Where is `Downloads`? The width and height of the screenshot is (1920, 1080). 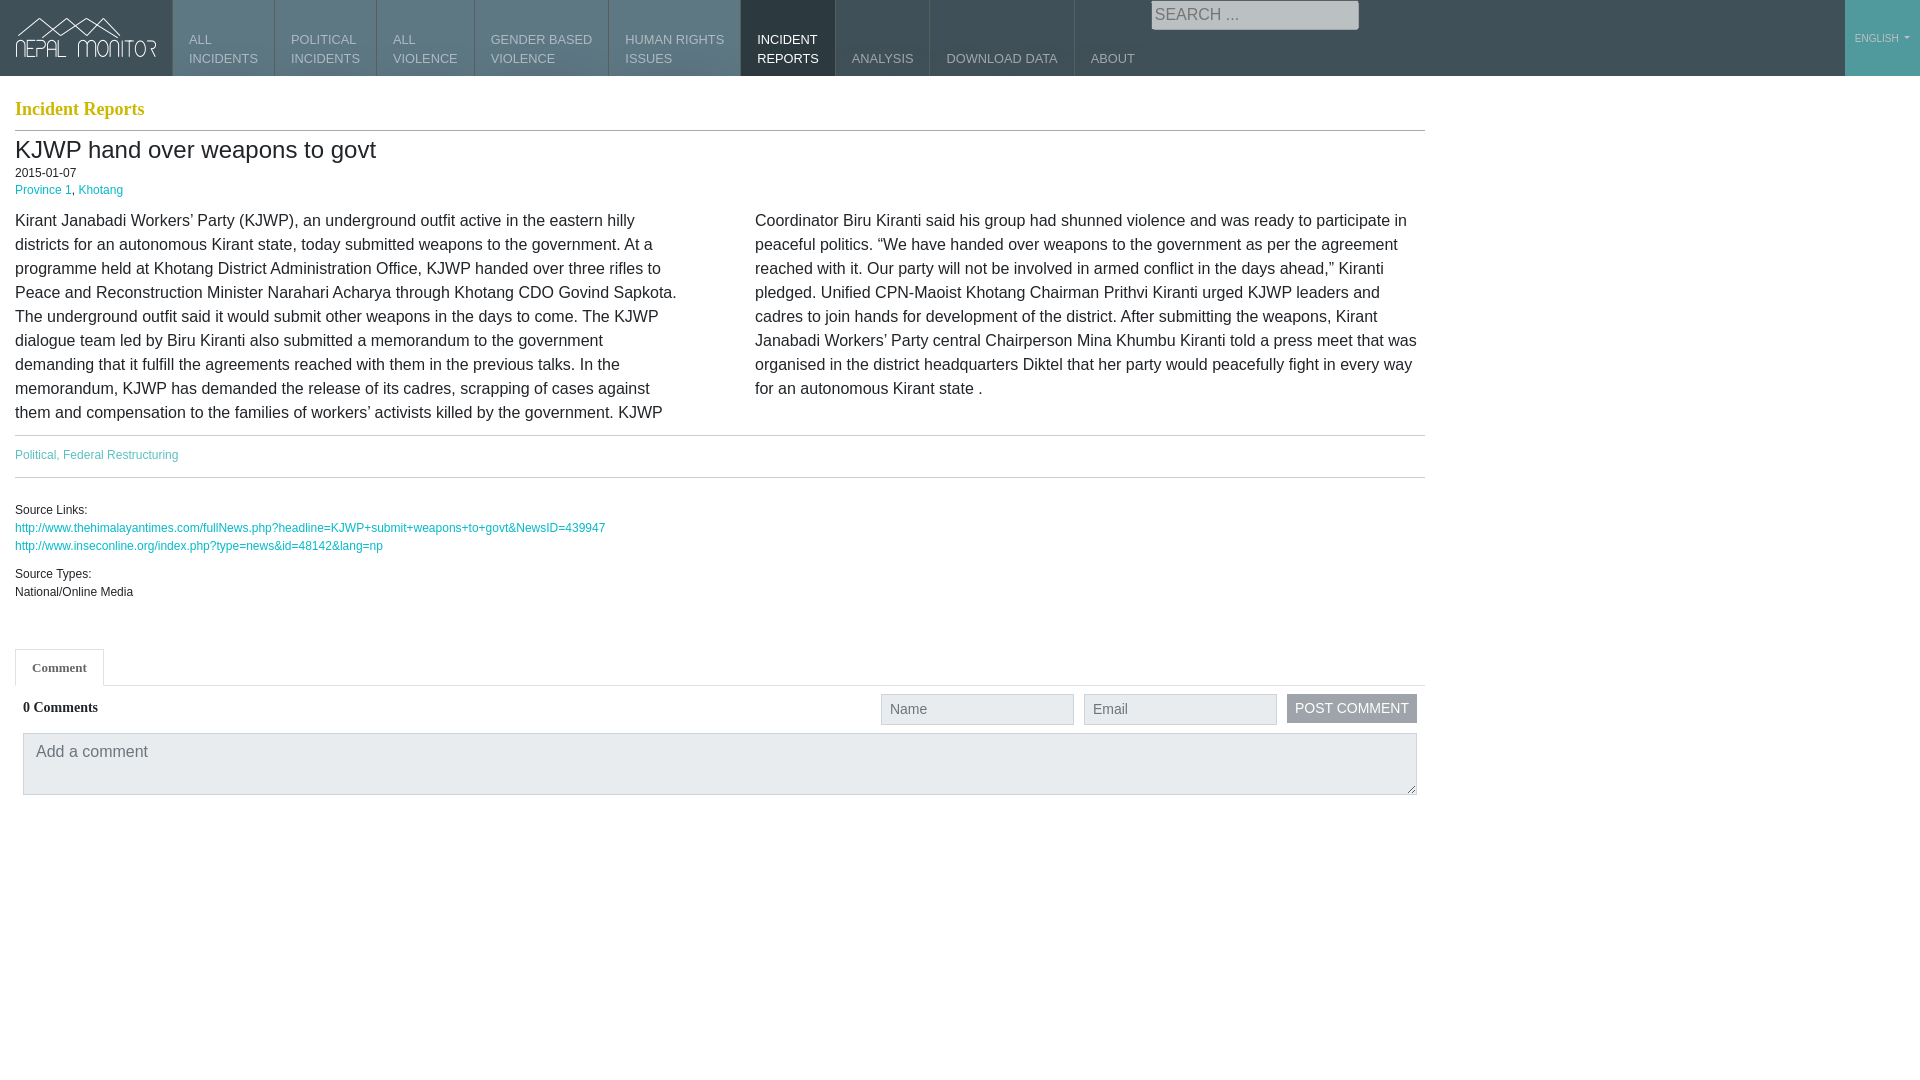
Downloads is located at coordinates (1112, 38).